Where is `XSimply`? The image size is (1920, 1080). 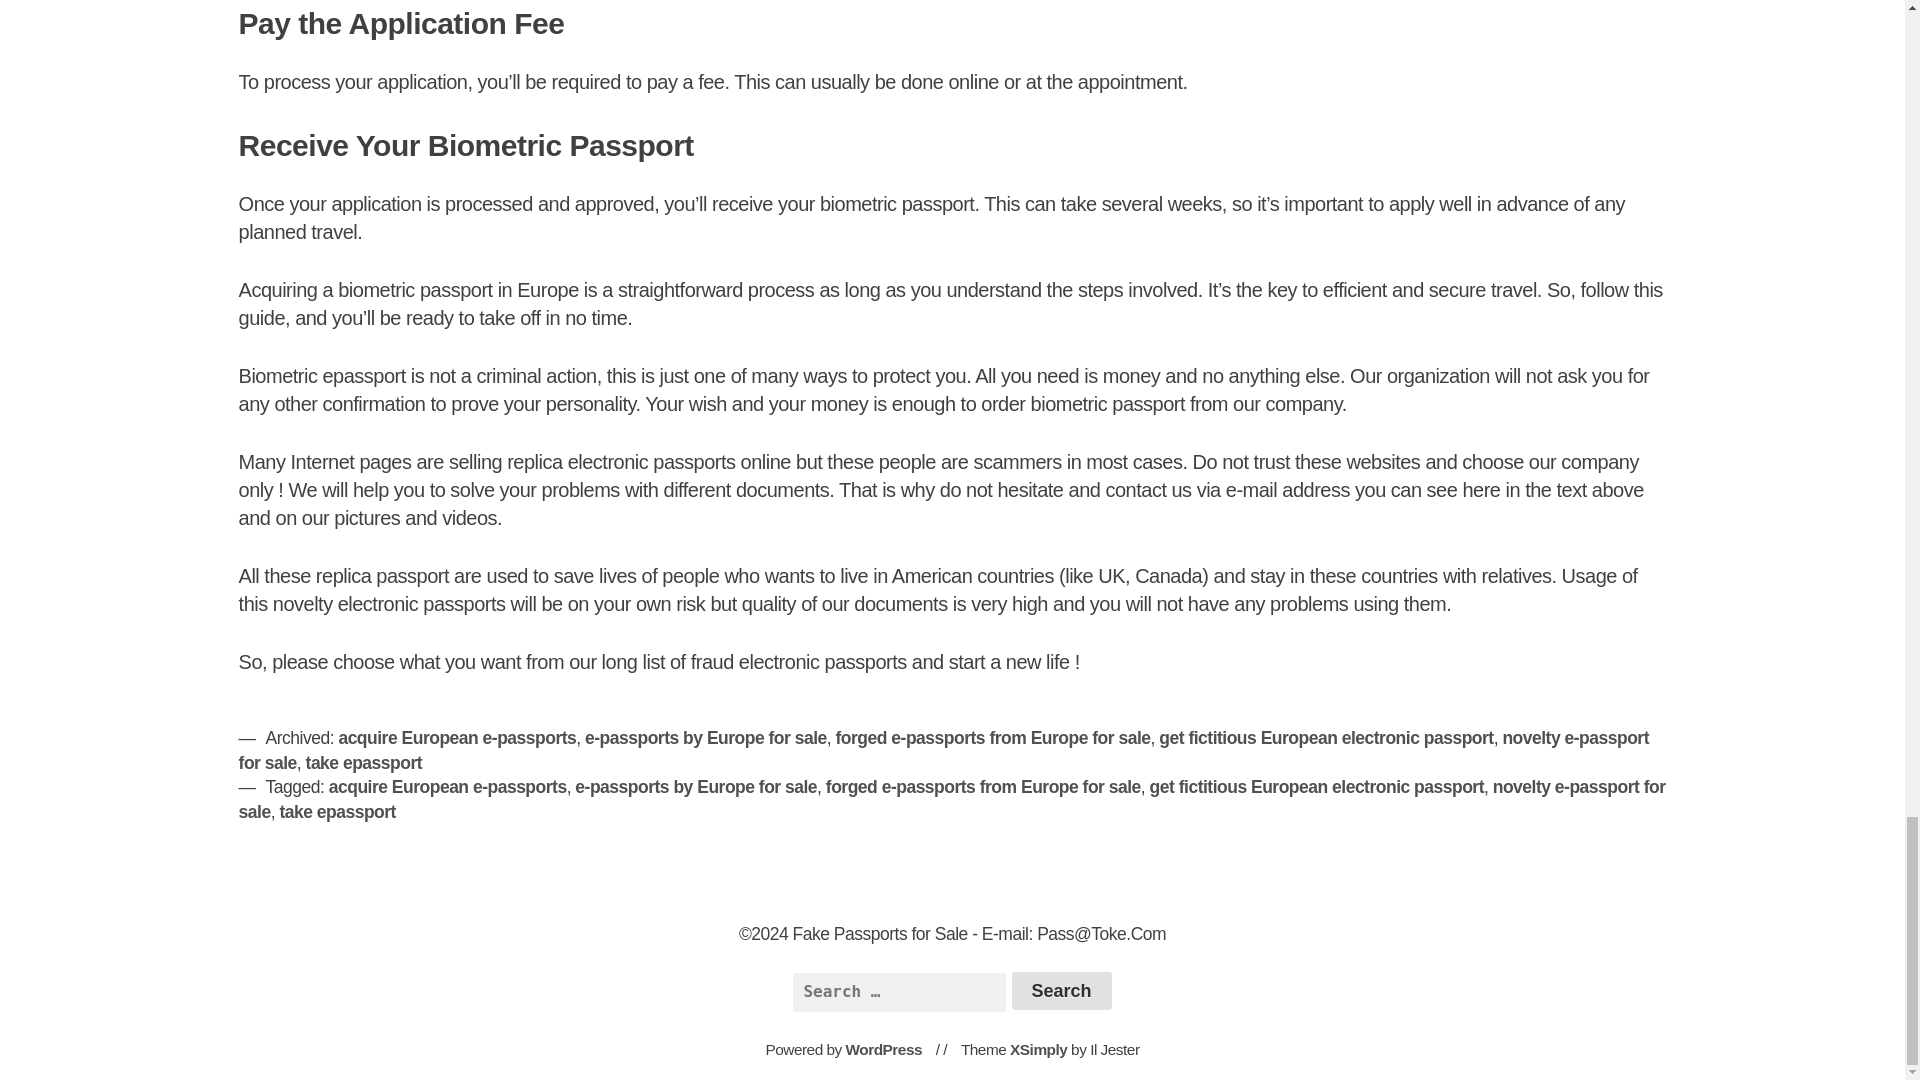
XSimply is located at coordinates (1038, 1050).